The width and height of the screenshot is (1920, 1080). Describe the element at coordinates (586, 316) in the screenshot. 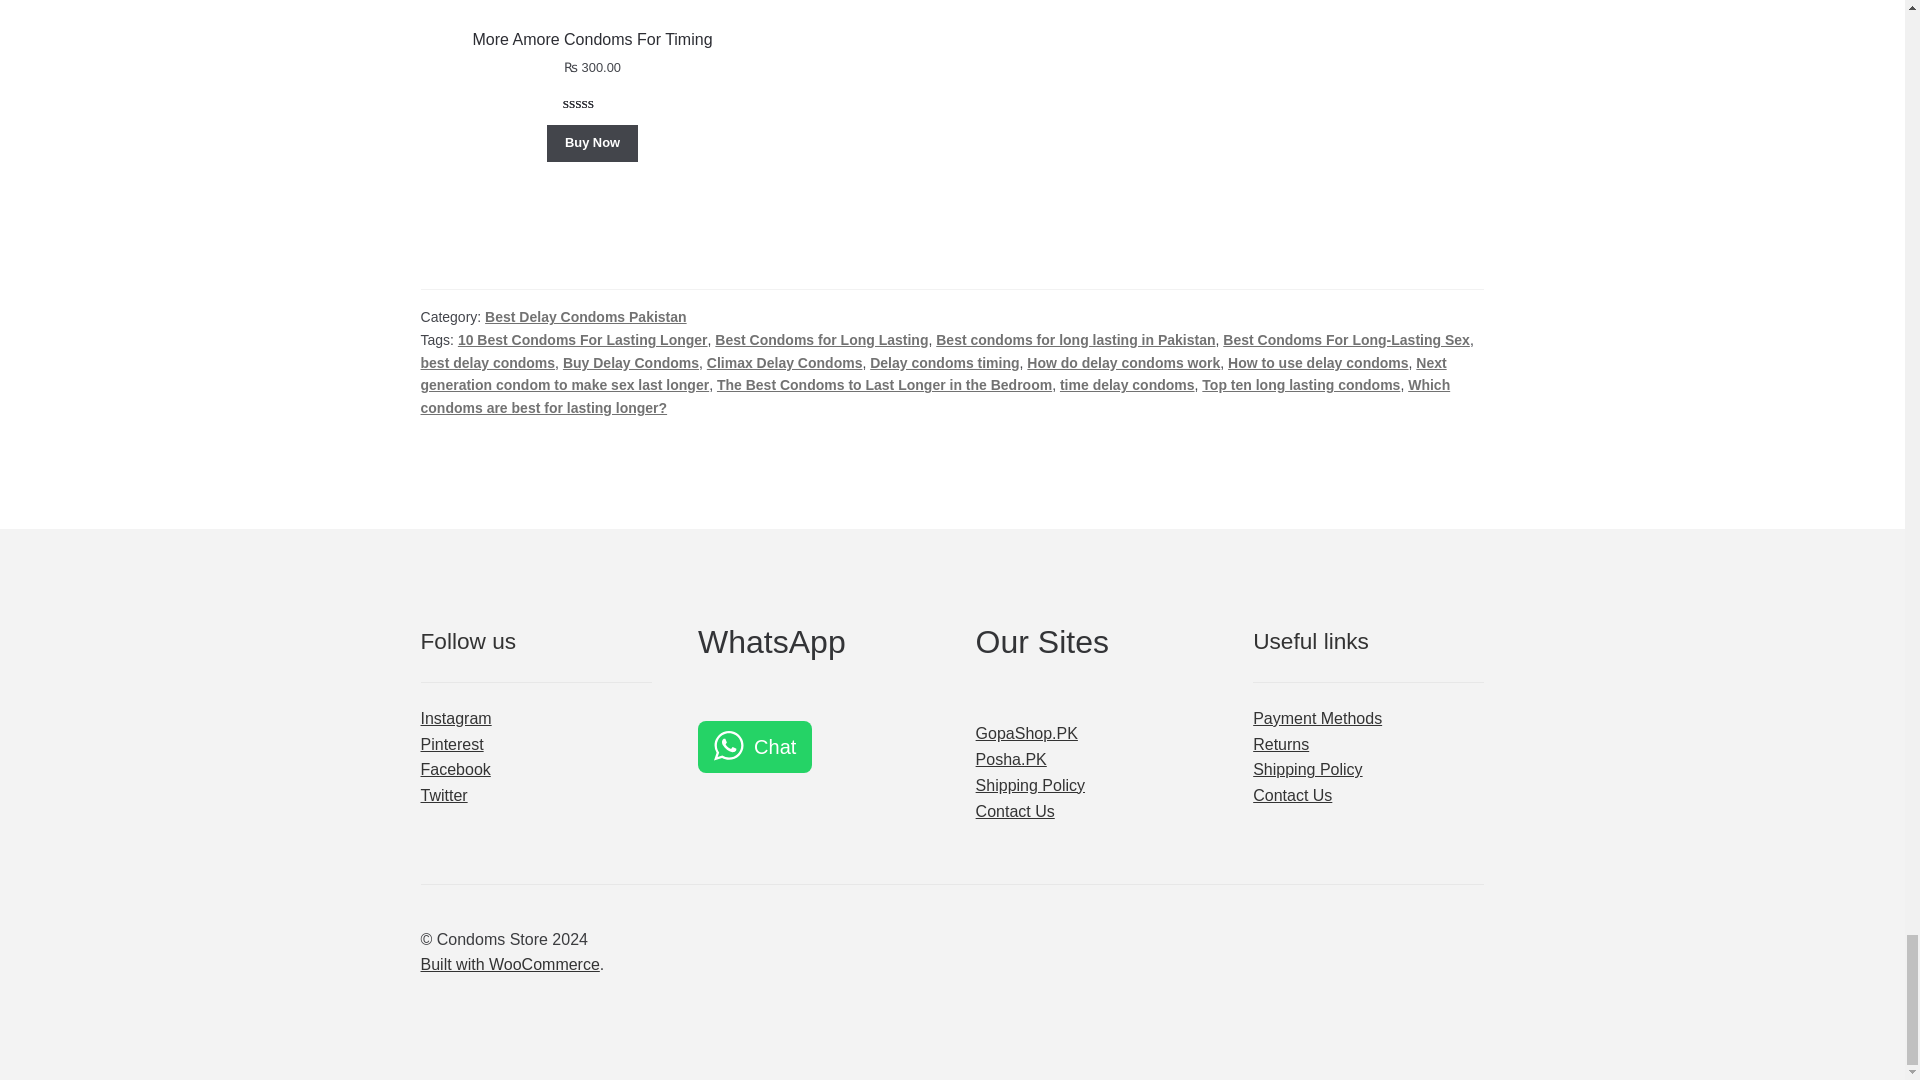

I see `Best Delay Condoms Pakistan` at that location.